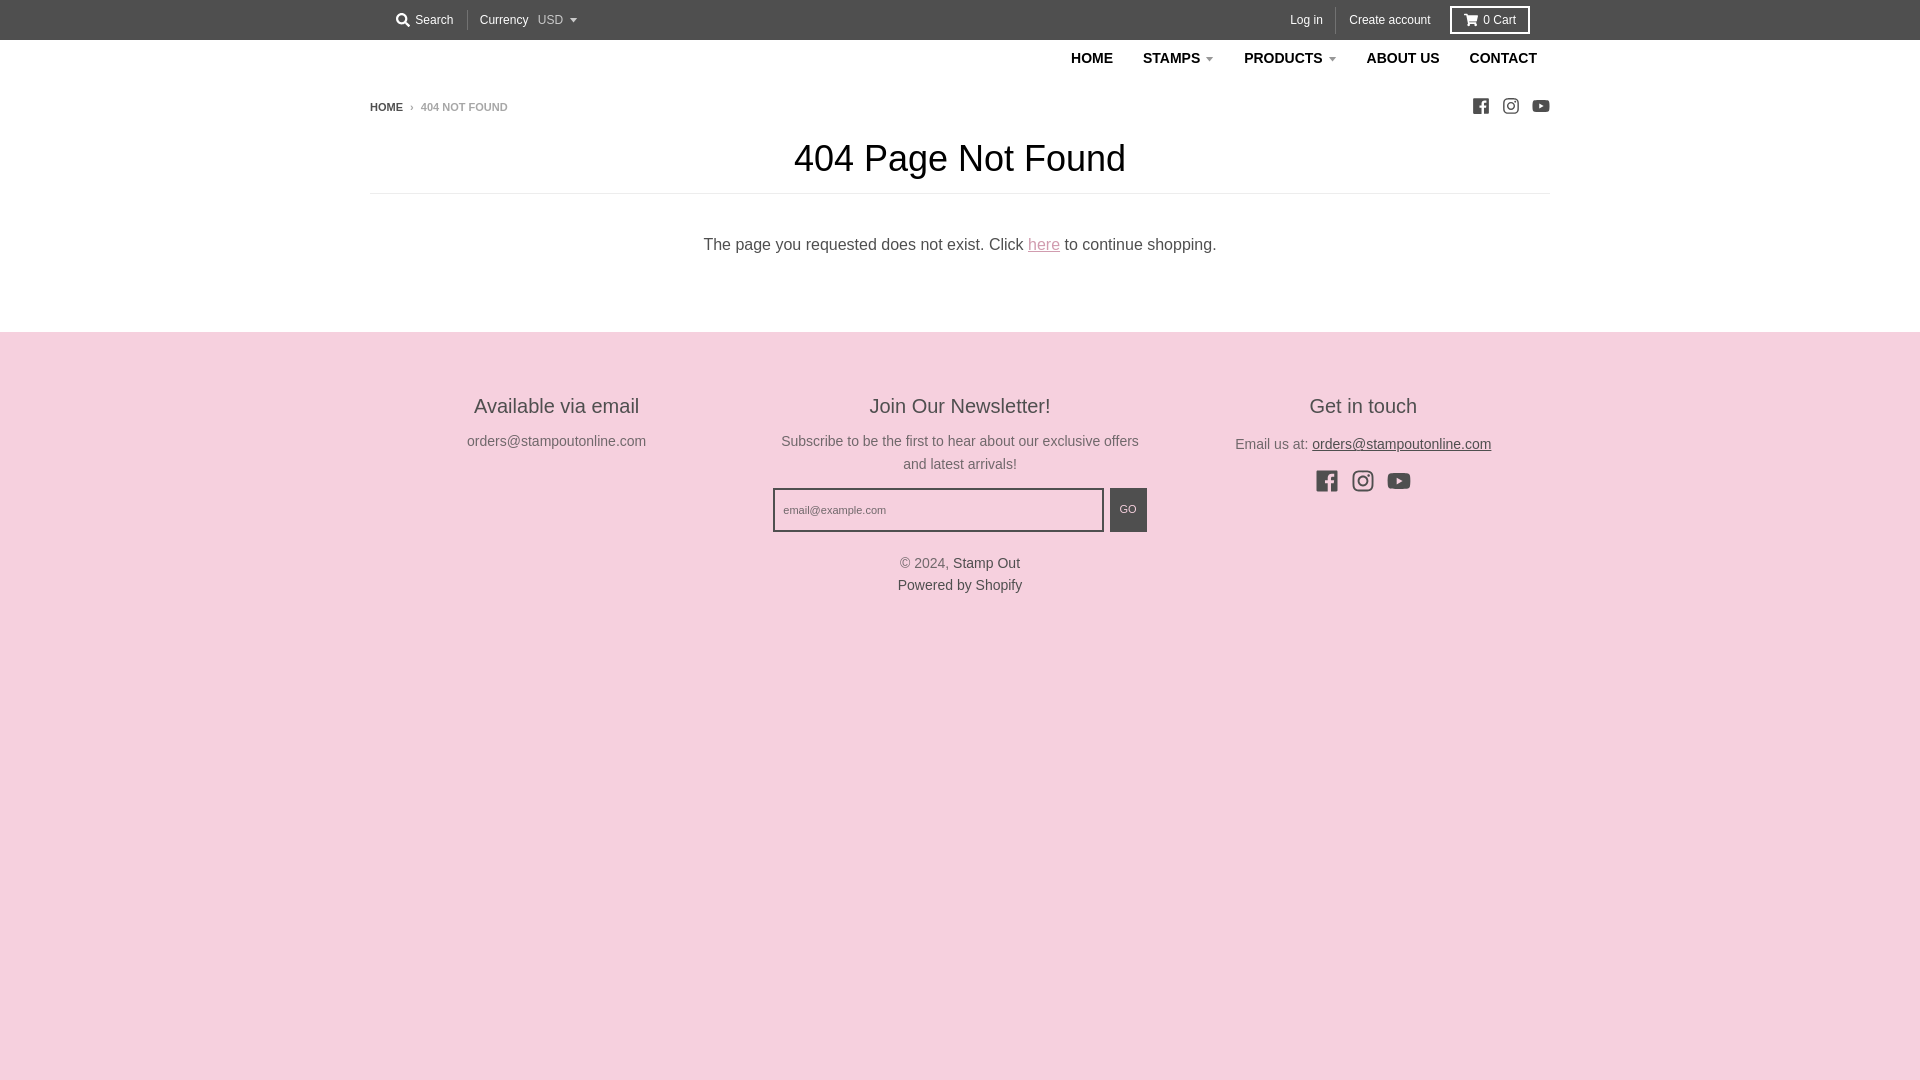 The image size is (1920, 1080). Describe the element at coordinates (424, 20) in the screenshot. I see `Search` at that location.